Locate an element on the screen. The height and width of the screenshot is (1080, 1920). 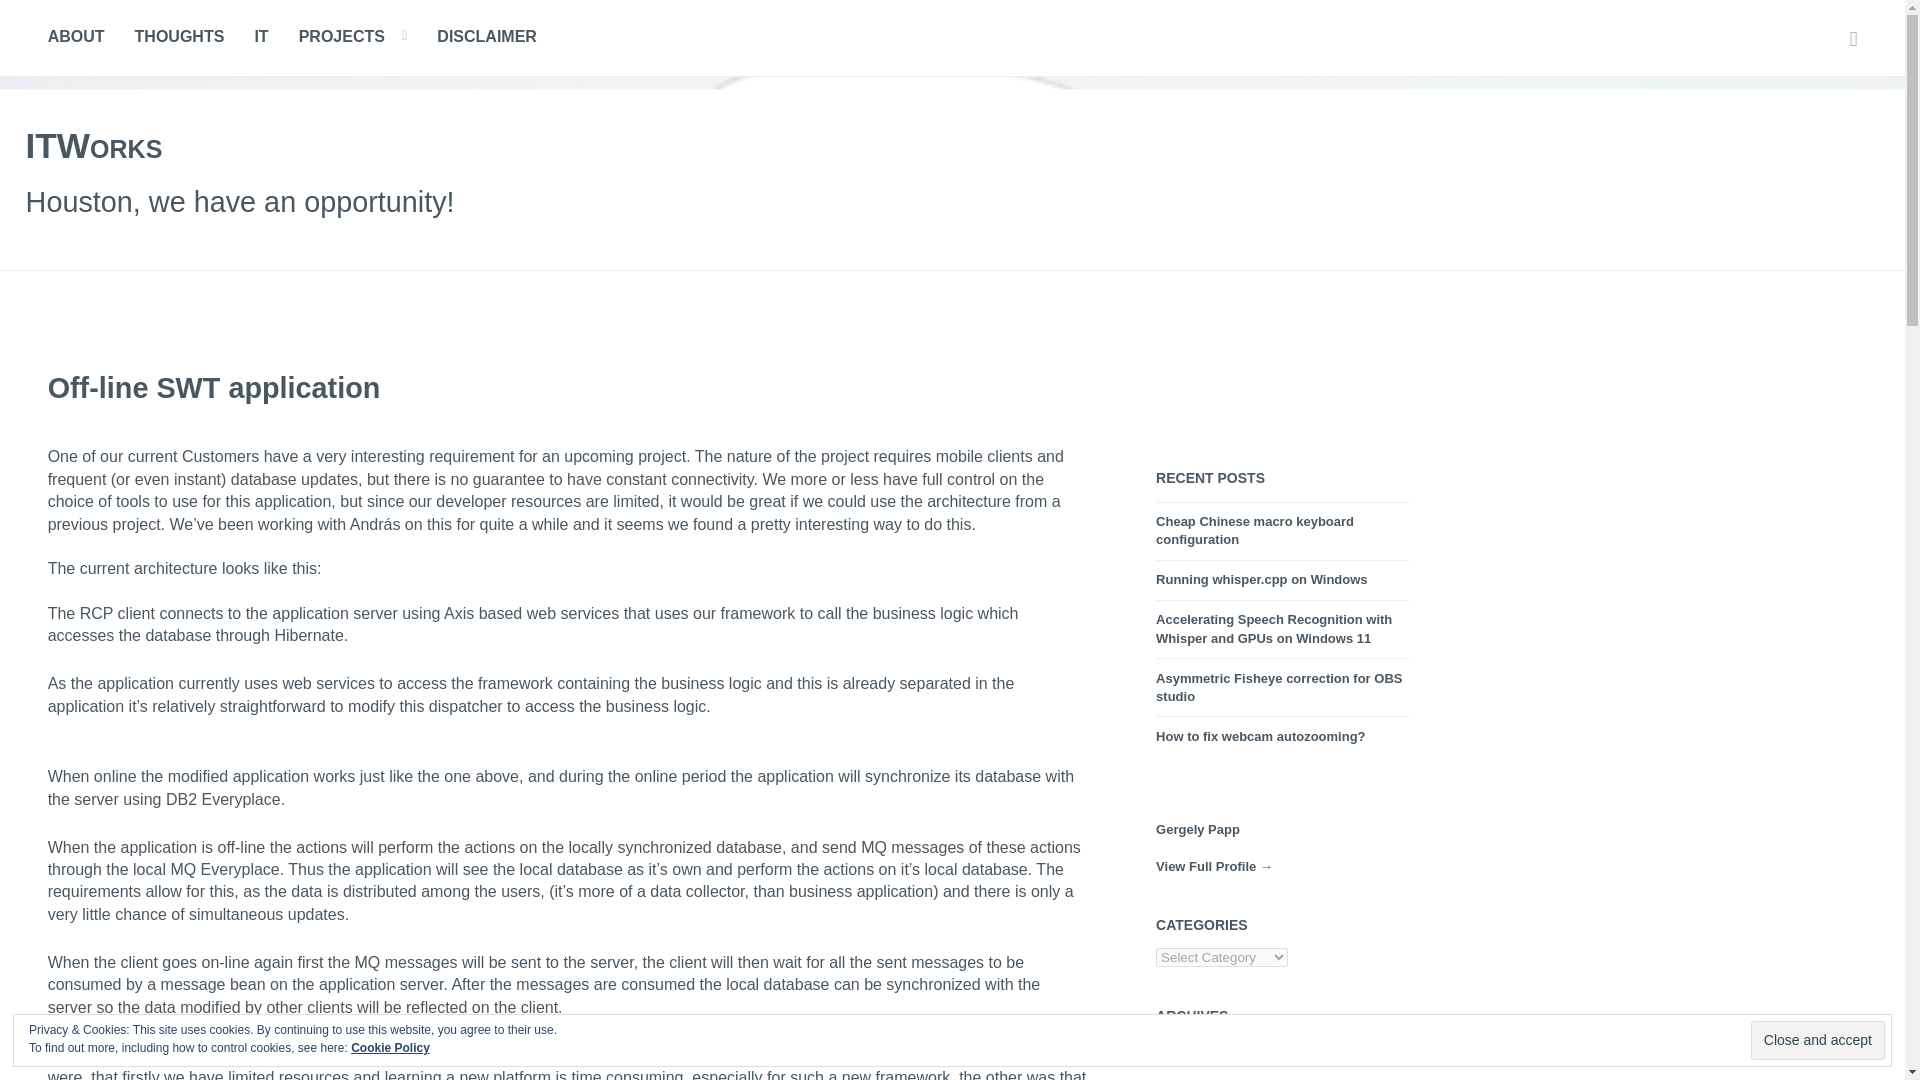
THOUGHTS is located at coordinates (179, 37).